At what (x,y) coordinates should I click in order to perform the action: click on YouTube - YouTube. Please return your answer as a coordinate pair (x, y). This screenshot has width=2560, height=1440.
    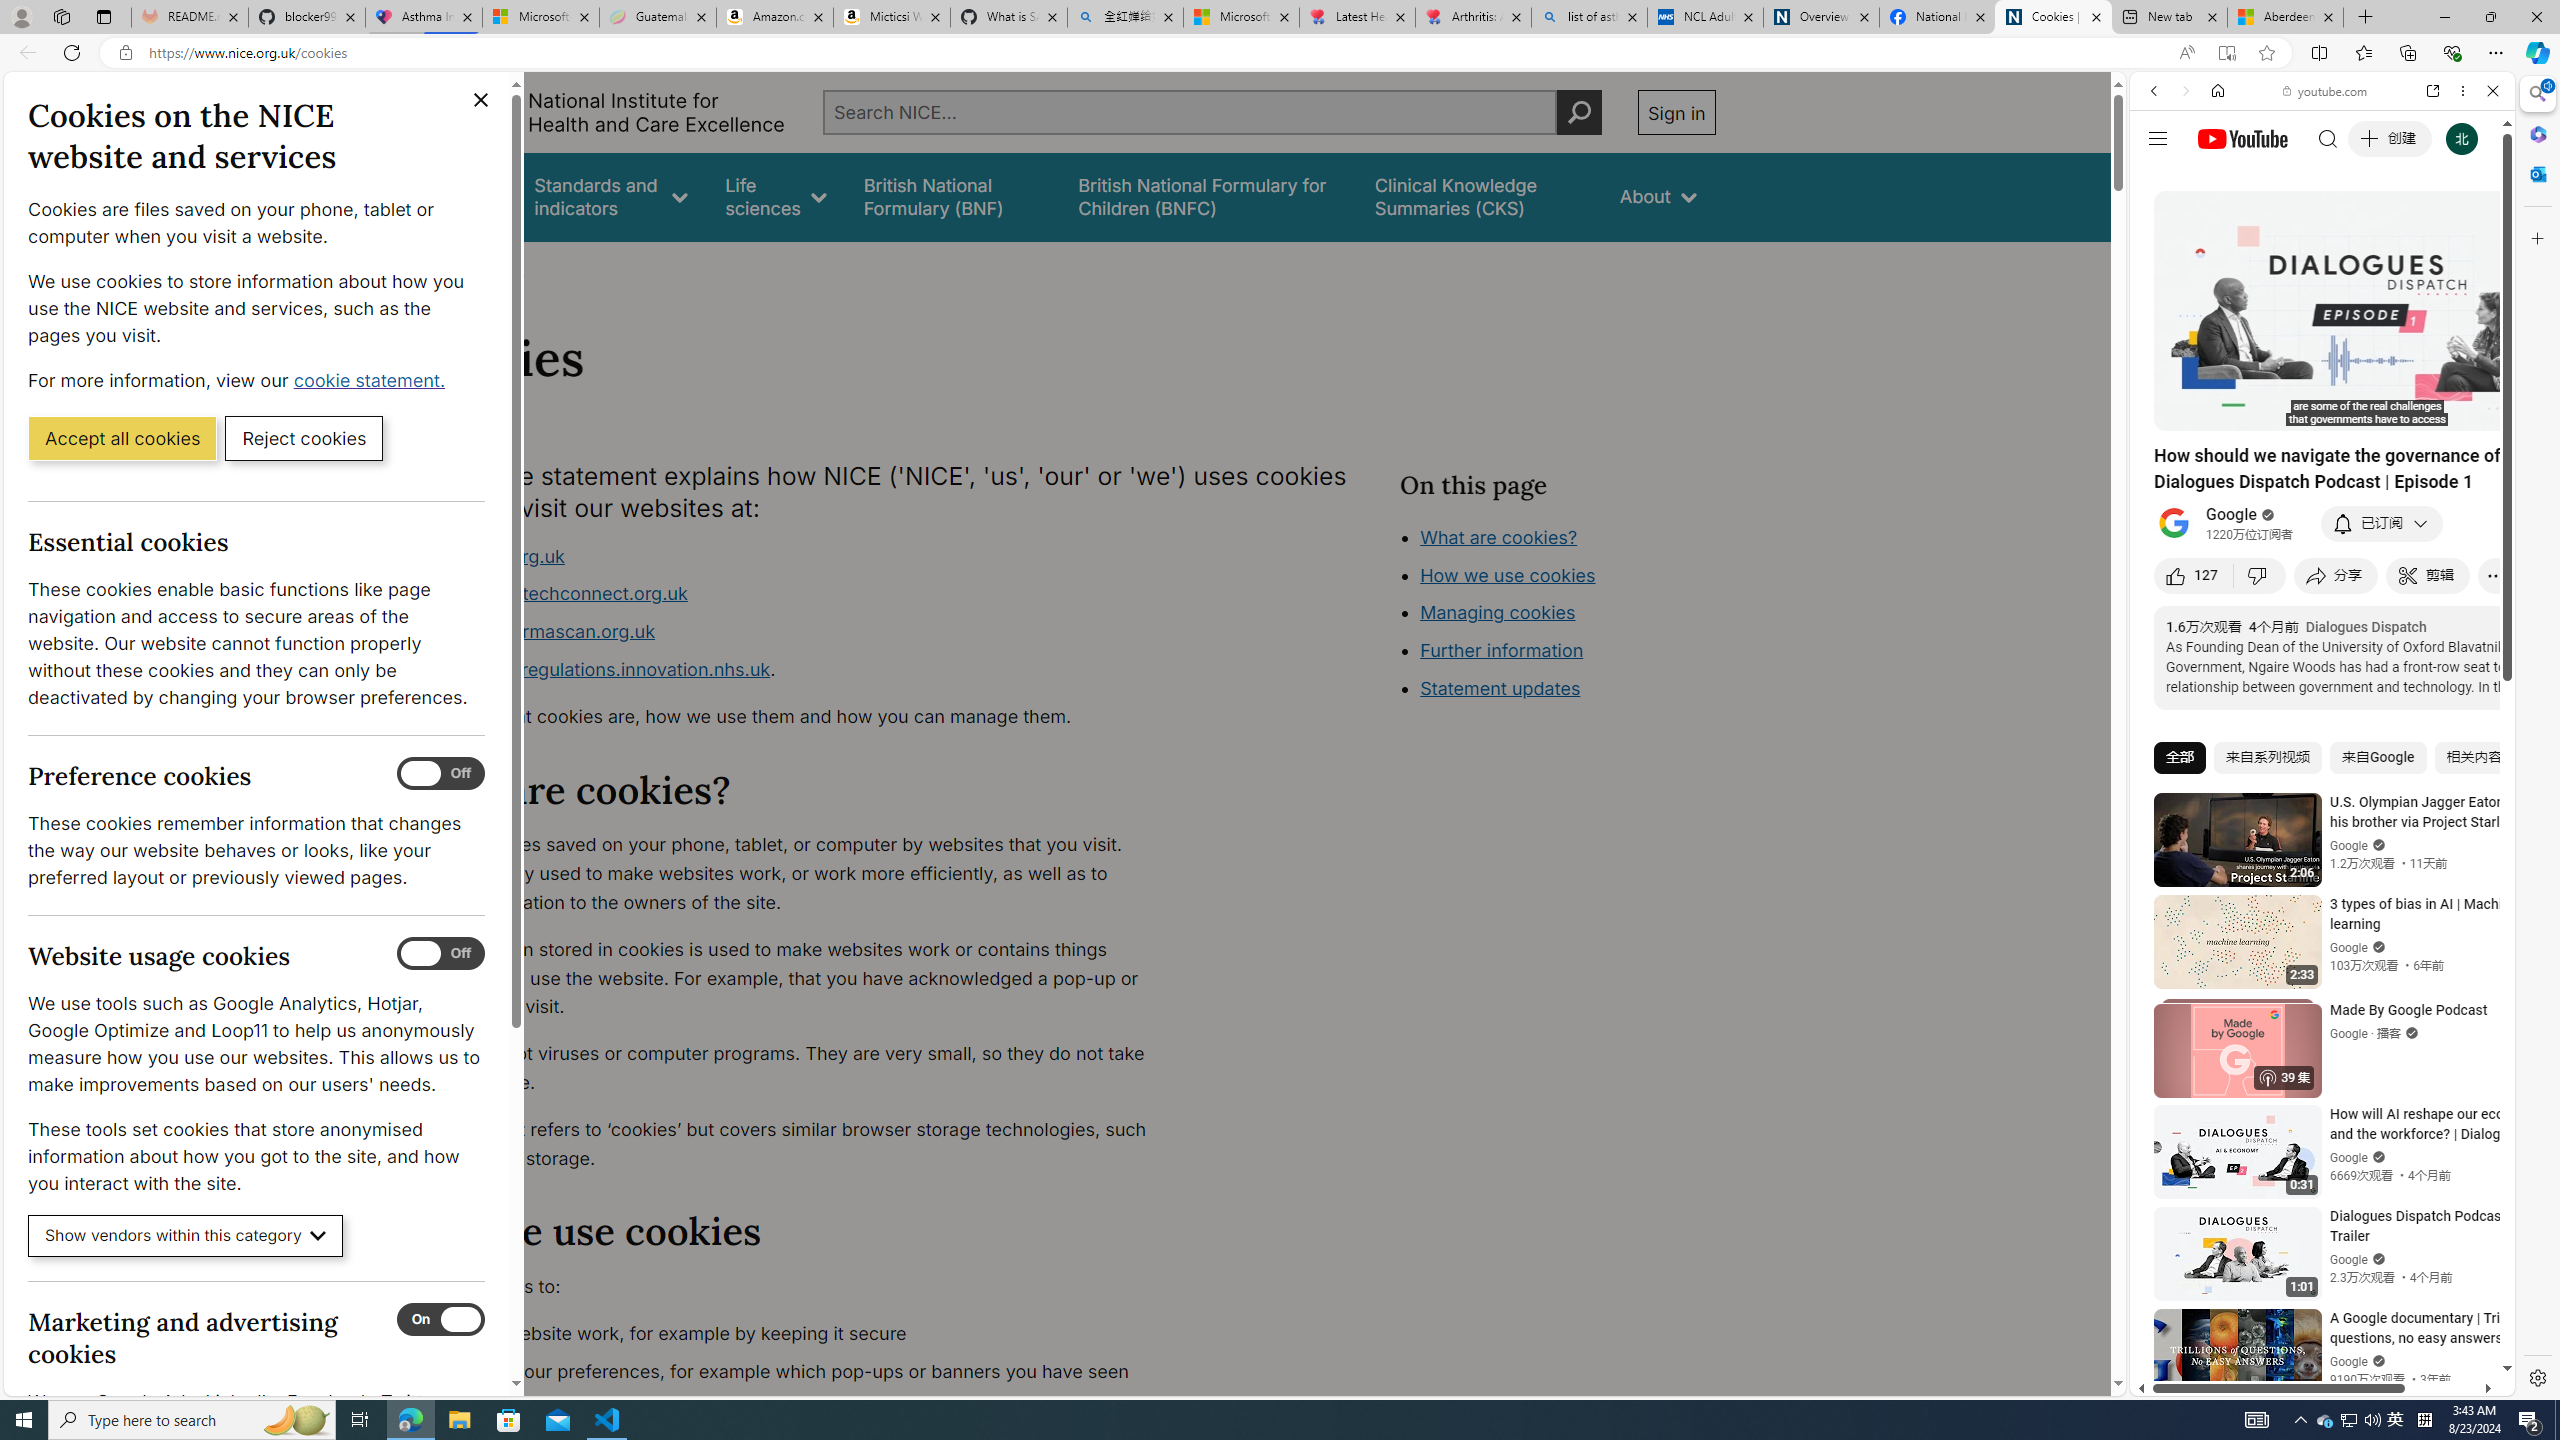
    Looking at the image, I should click on (2314, 986).